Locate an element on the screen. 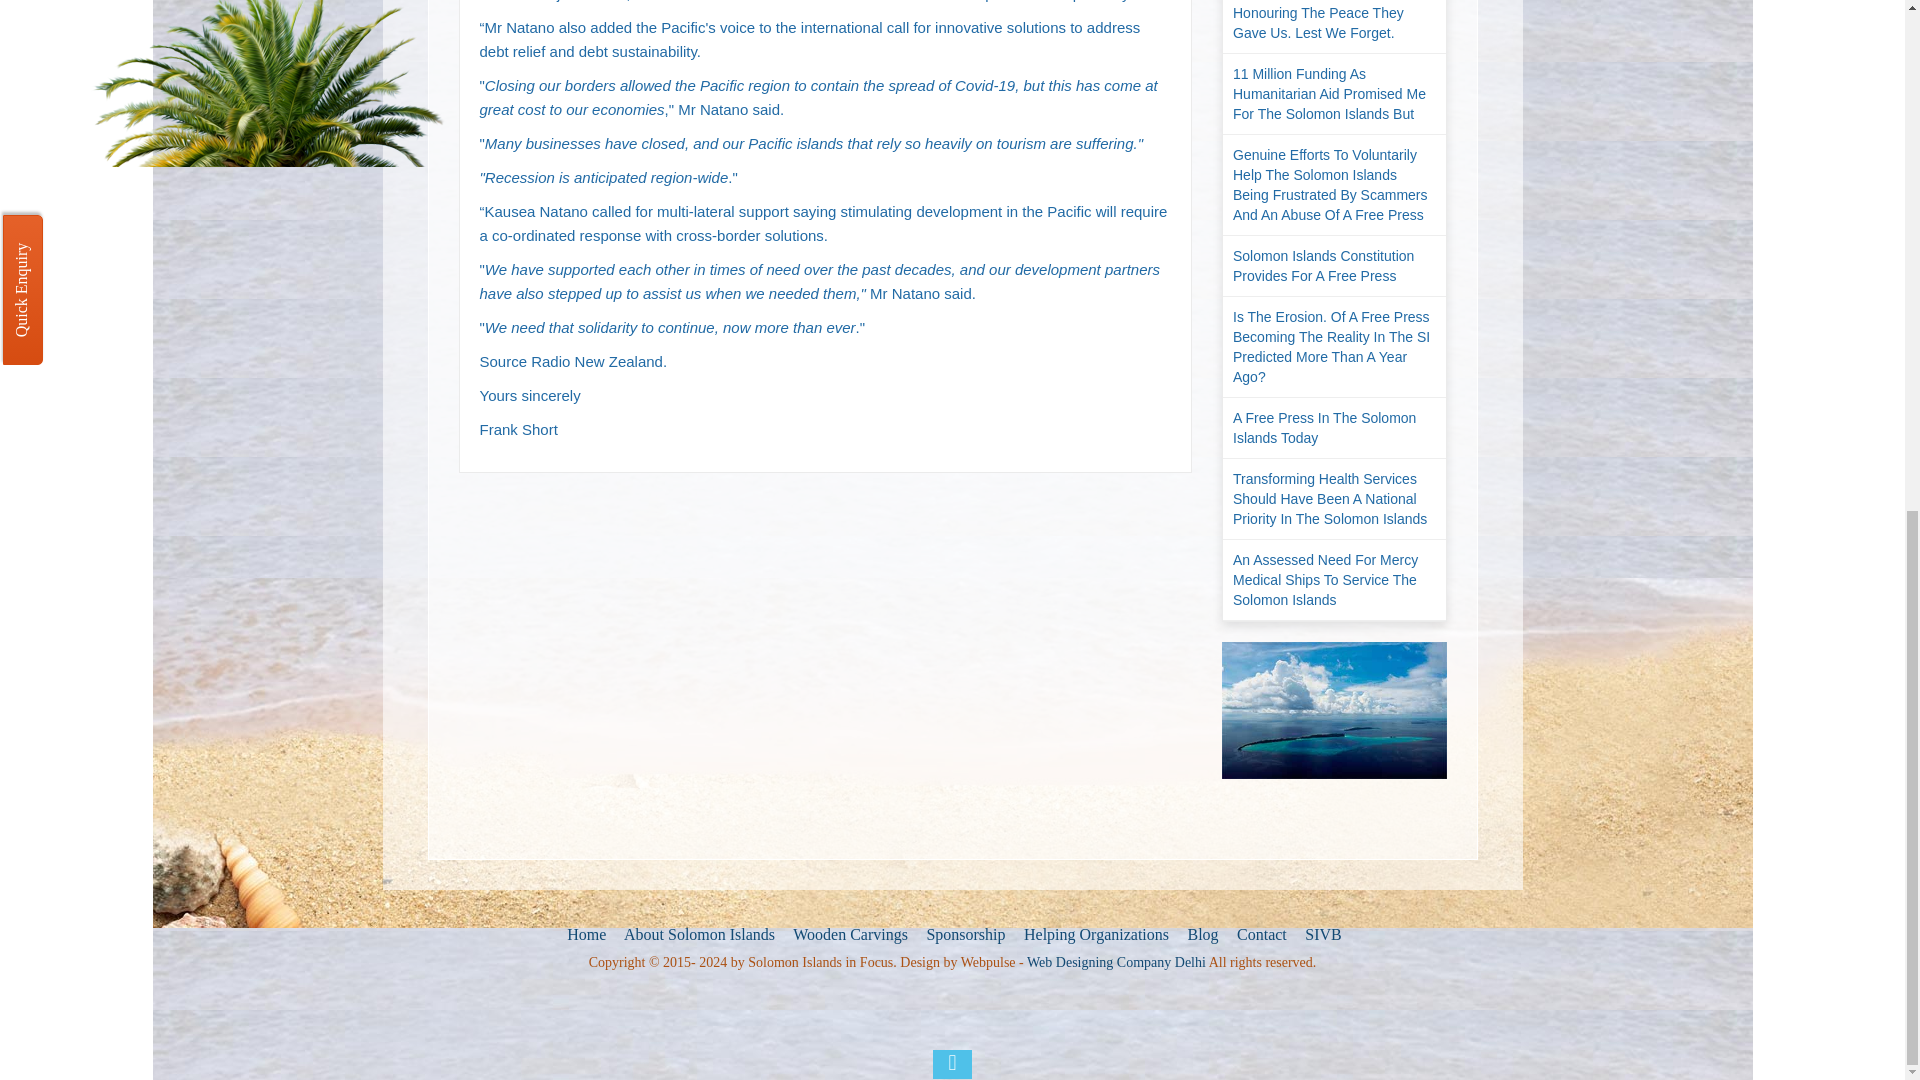  Wooden Carvings is located at coordinates (848, 935).